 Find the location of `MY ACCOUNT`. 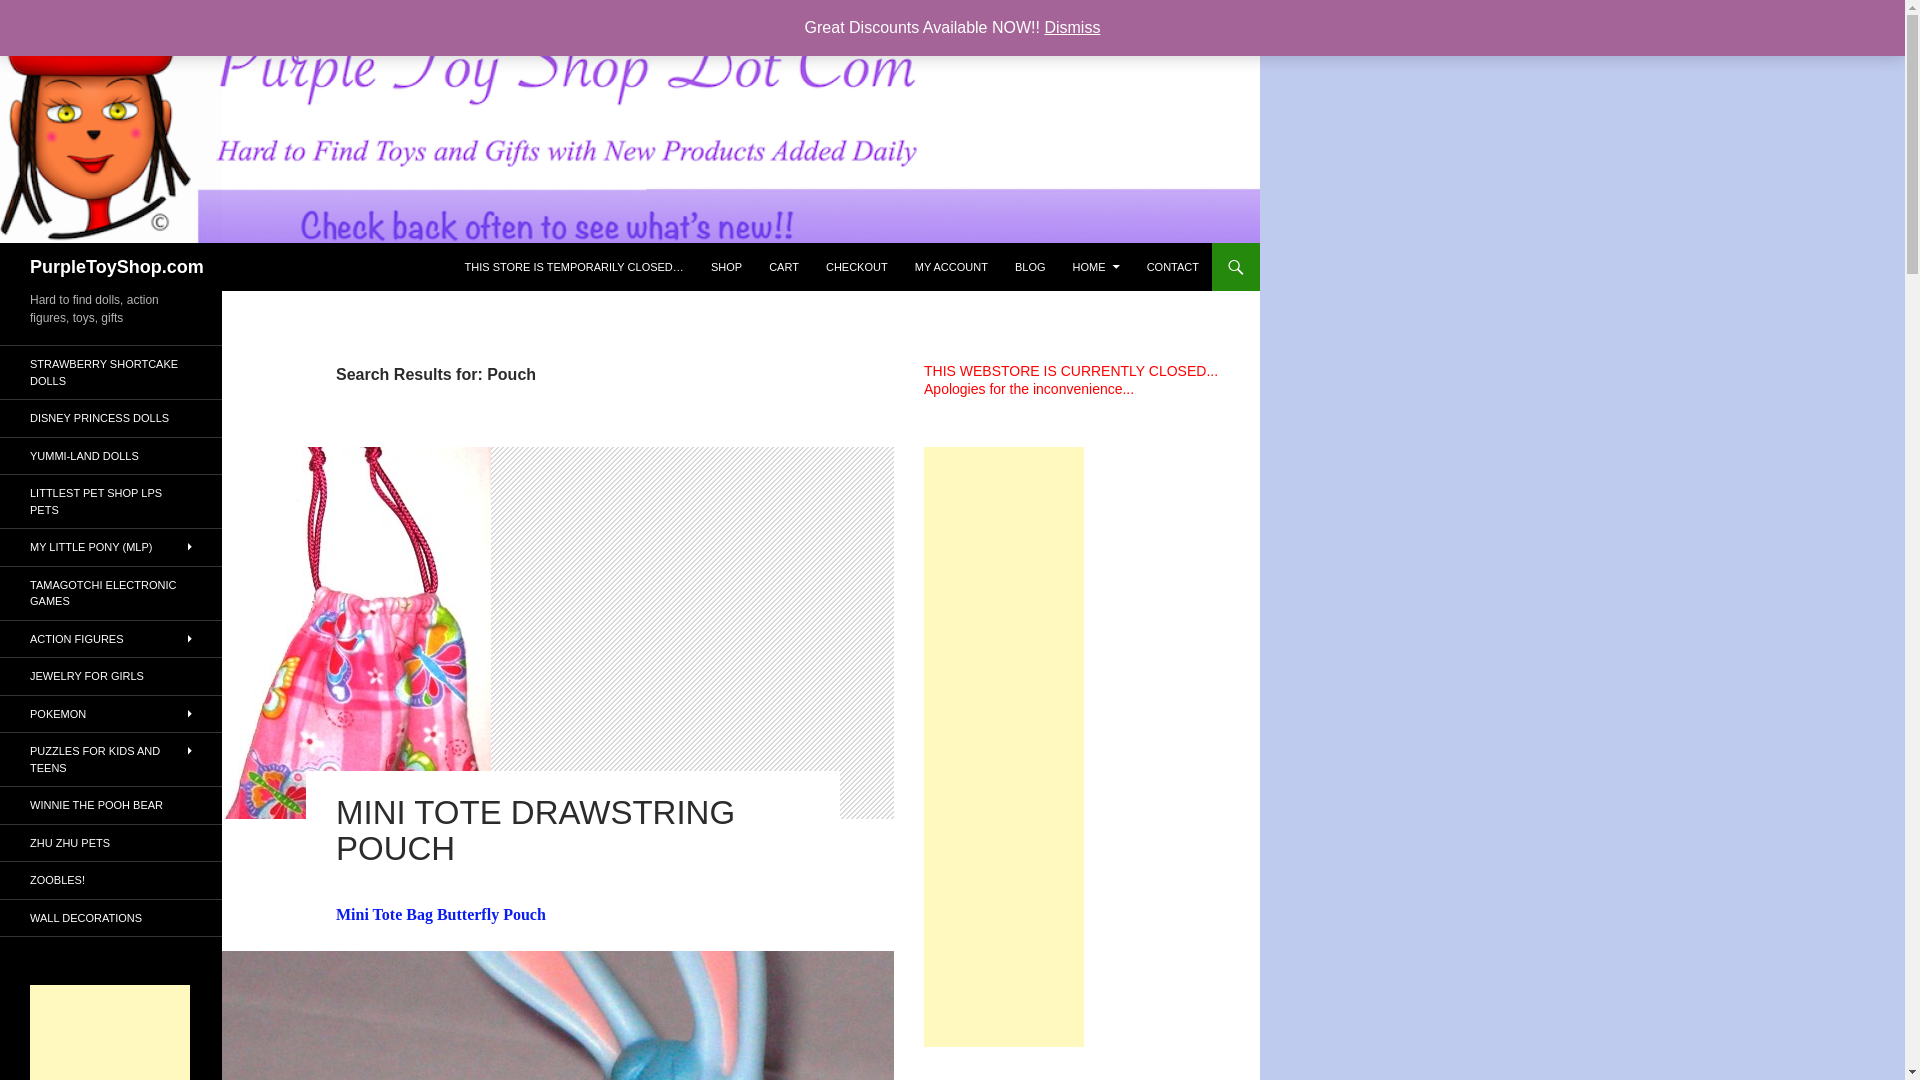

MY ACCOUNT is located at coordinates (951, 266).